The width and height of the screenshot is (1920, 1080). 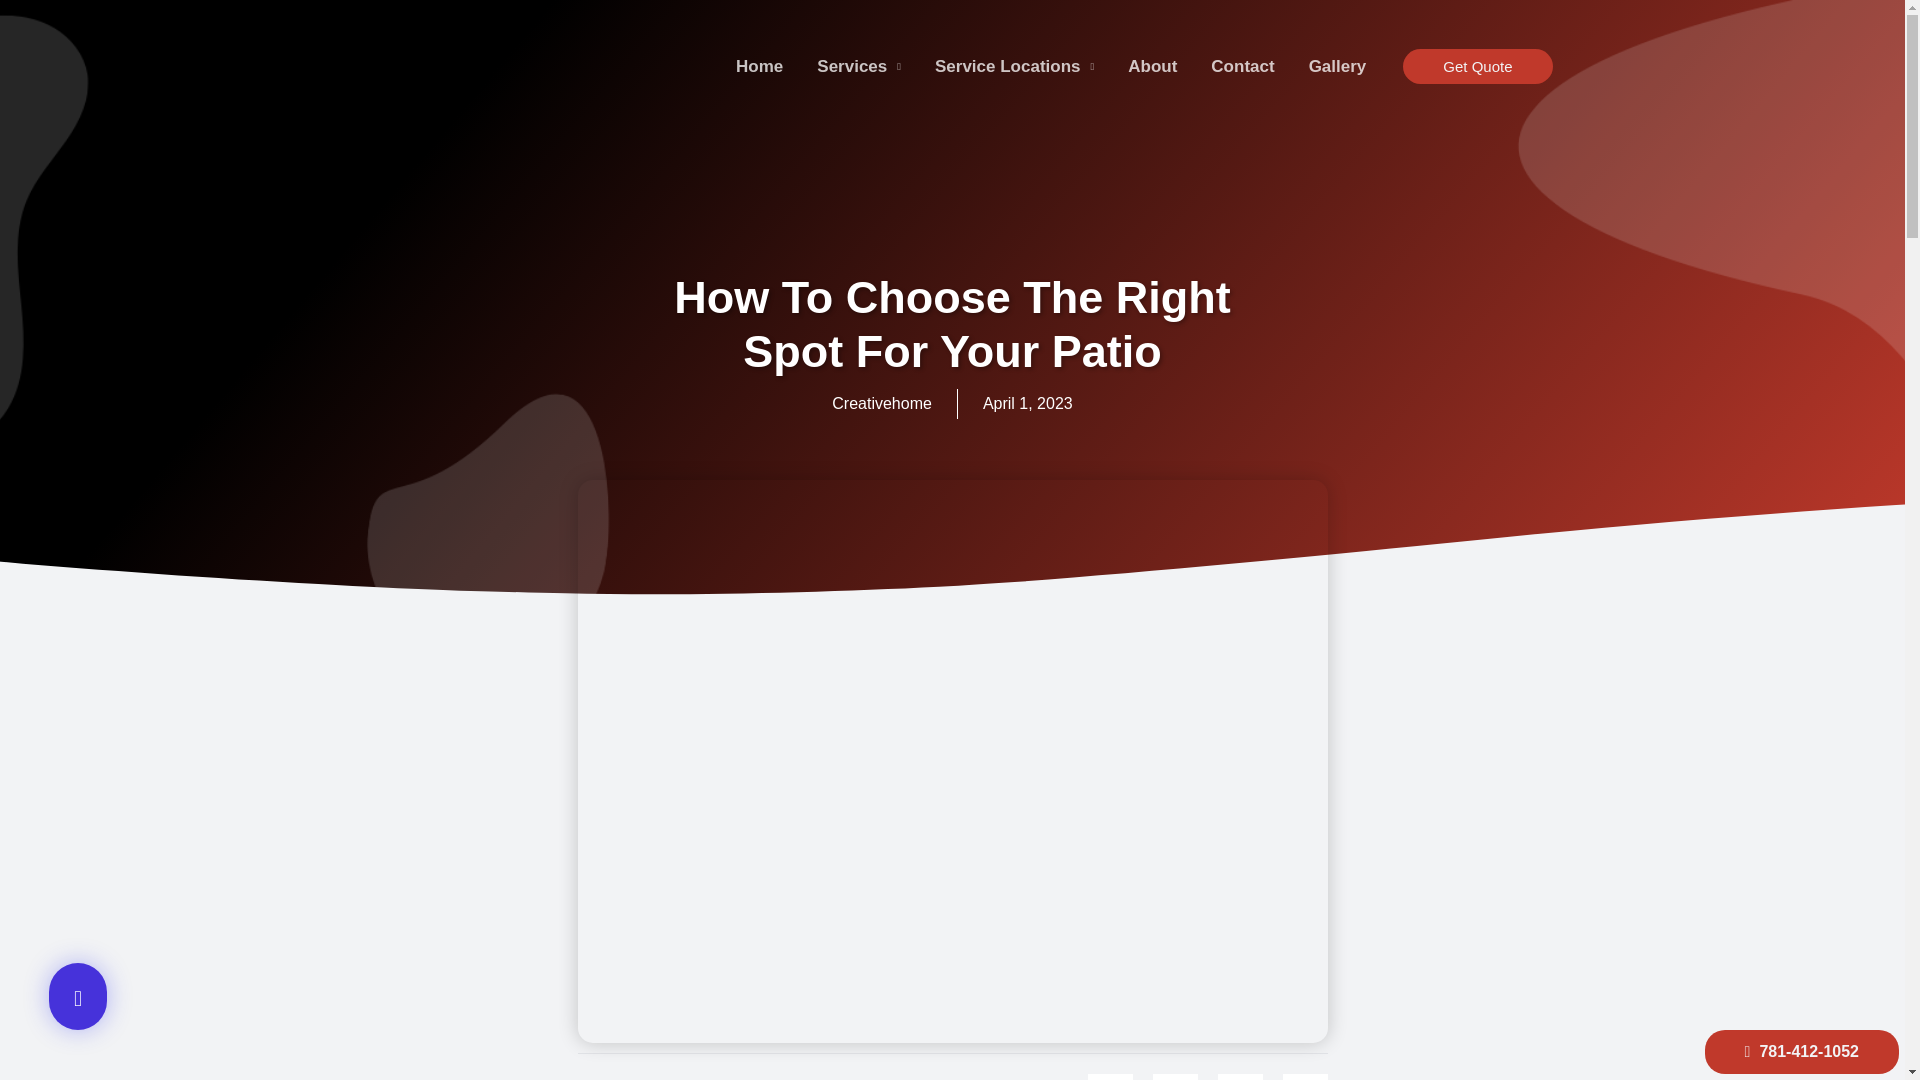 I want to click on Service Locations, so click(x=1014, y=66).